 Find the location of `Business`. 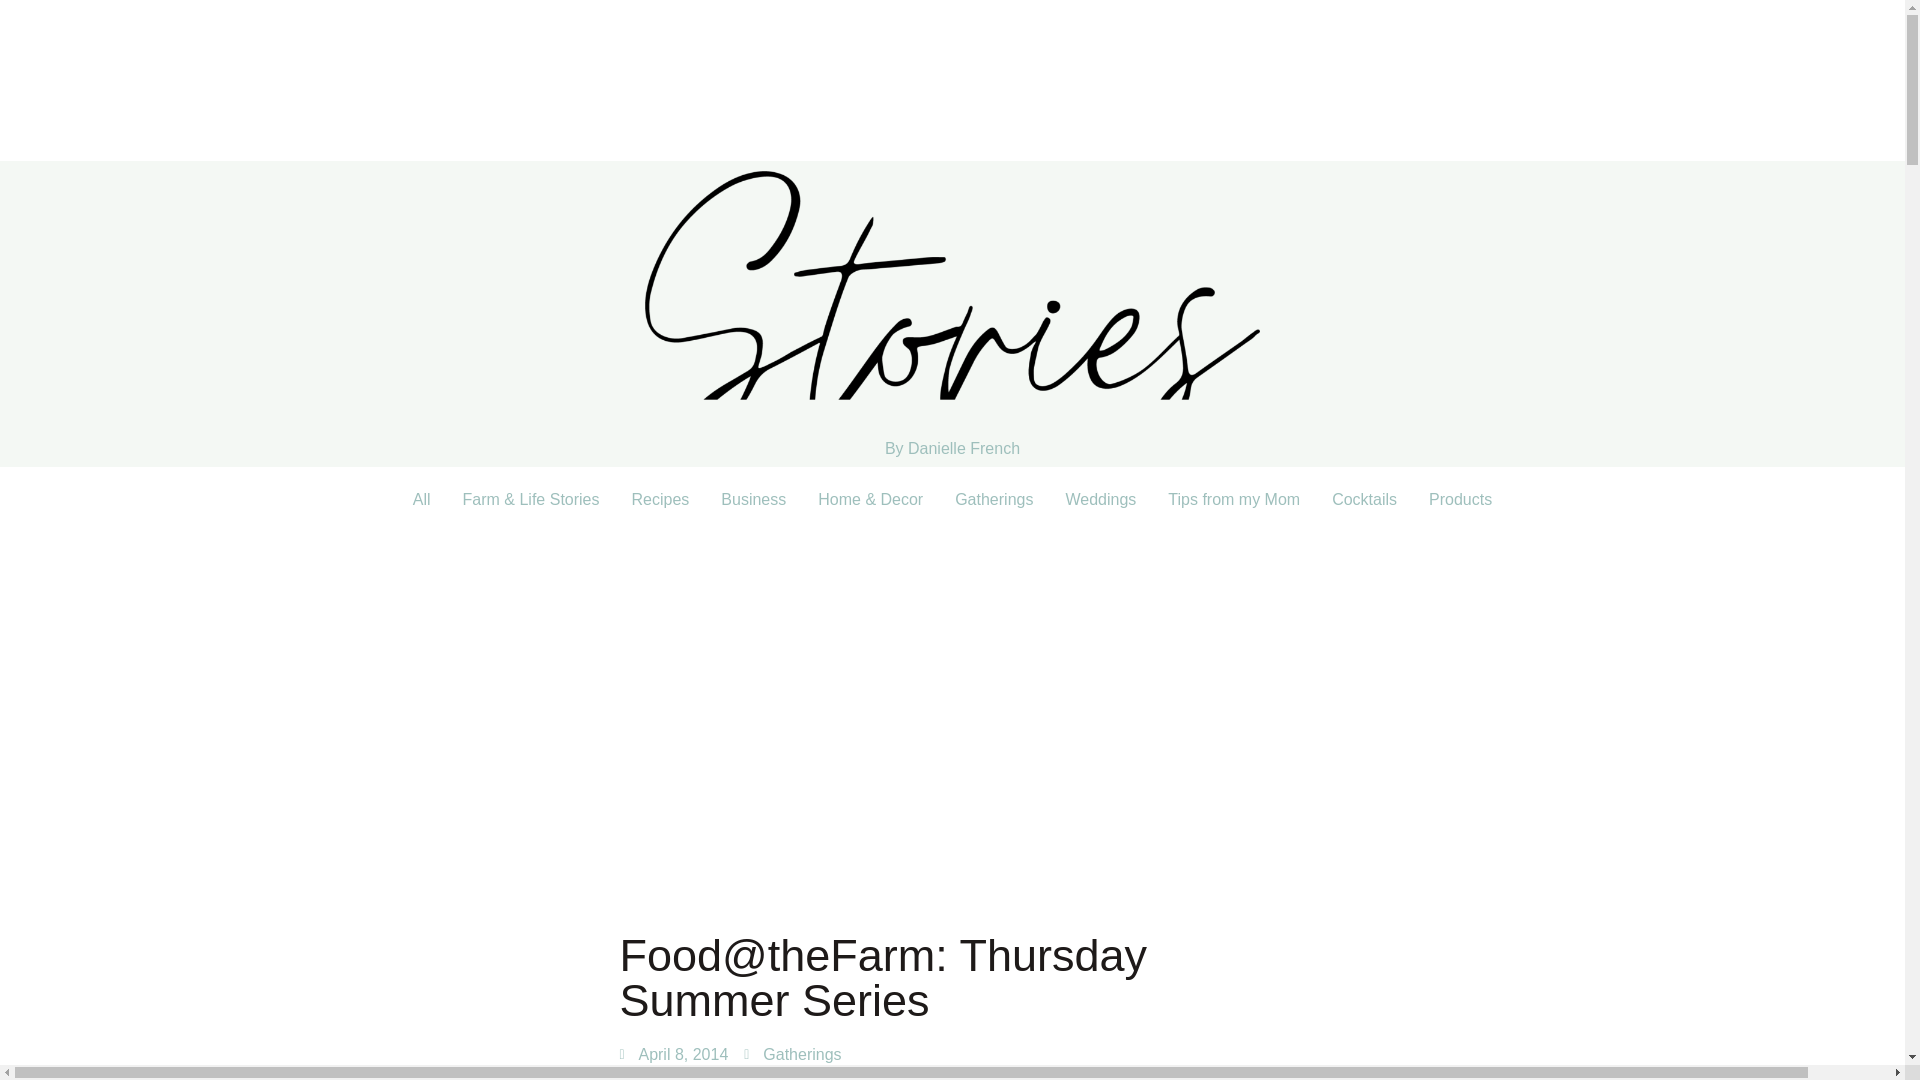

Business is located at coordinates (753, 500).